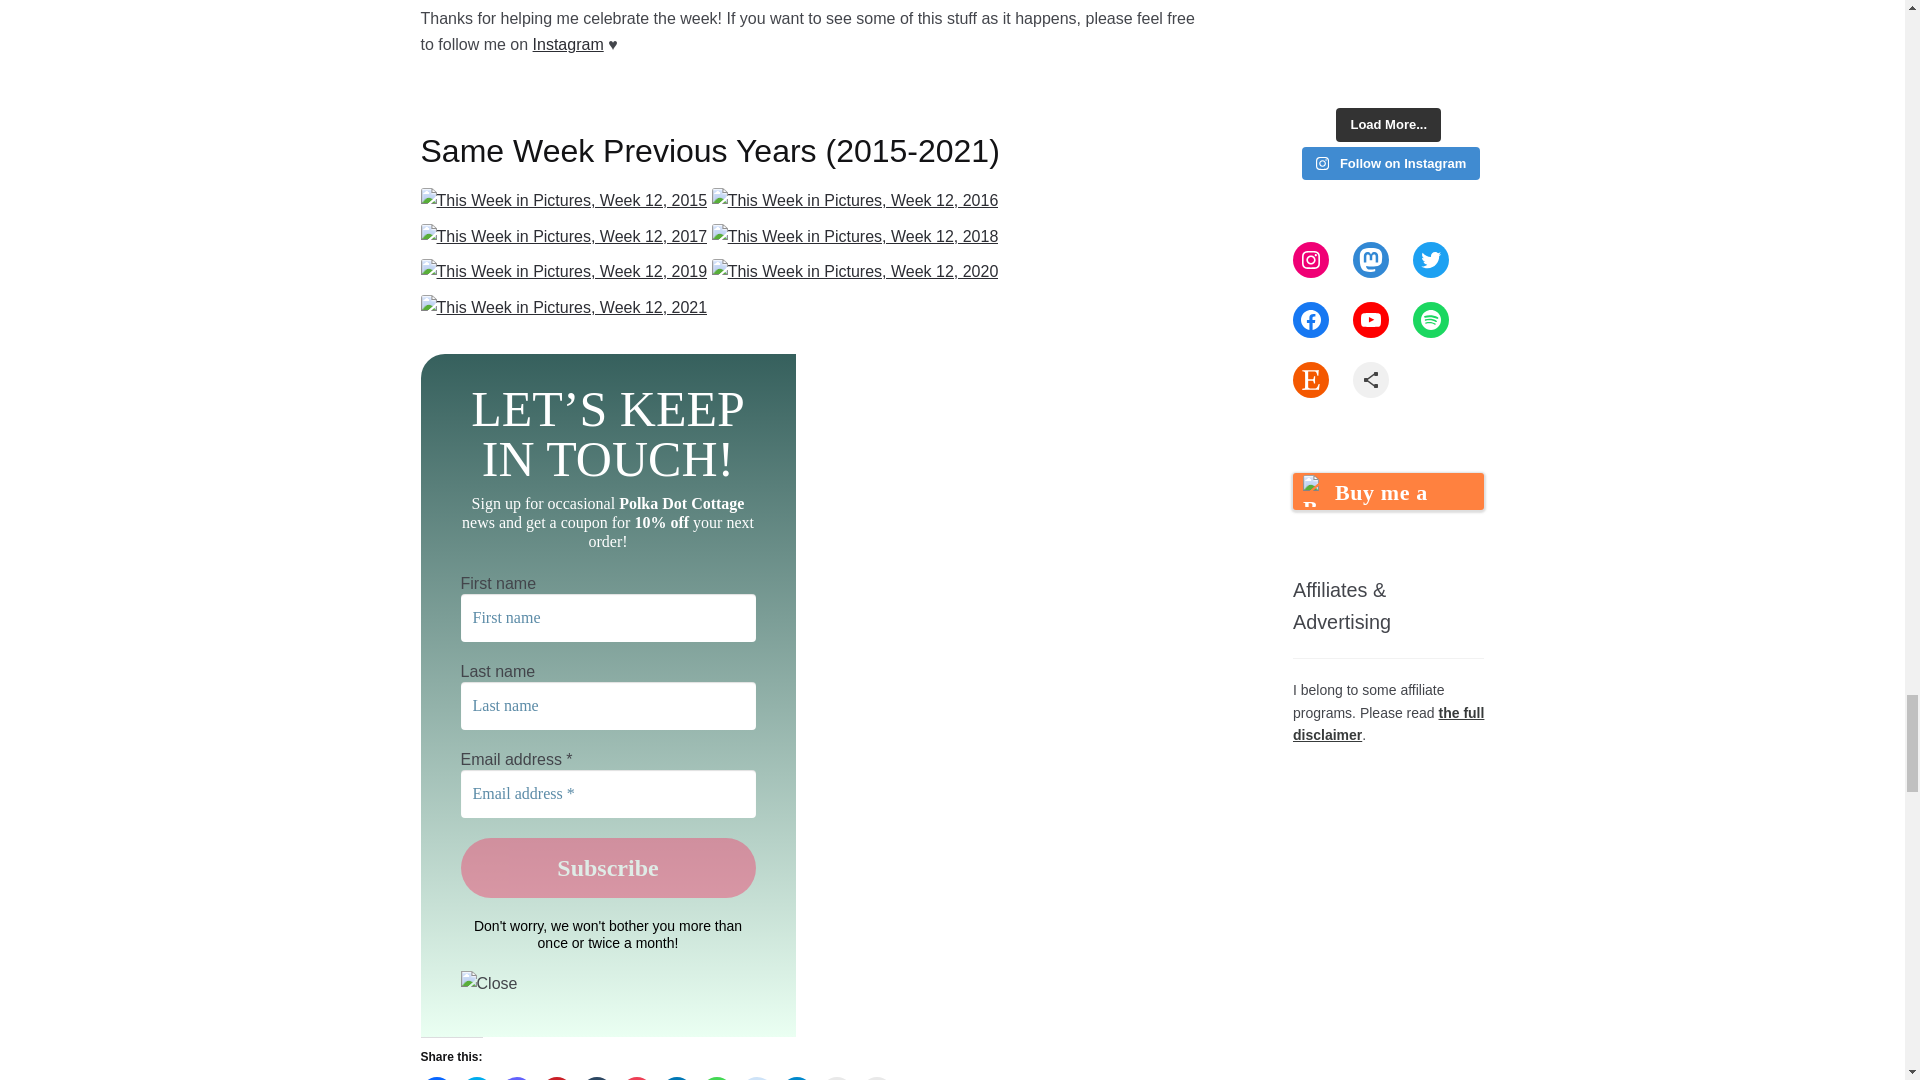 The width and height of the screenshot is (1920, 1080). Describe the element at coordinates (636, 1078) in the screenshot. I see `Click to share on Pocket` at that location.